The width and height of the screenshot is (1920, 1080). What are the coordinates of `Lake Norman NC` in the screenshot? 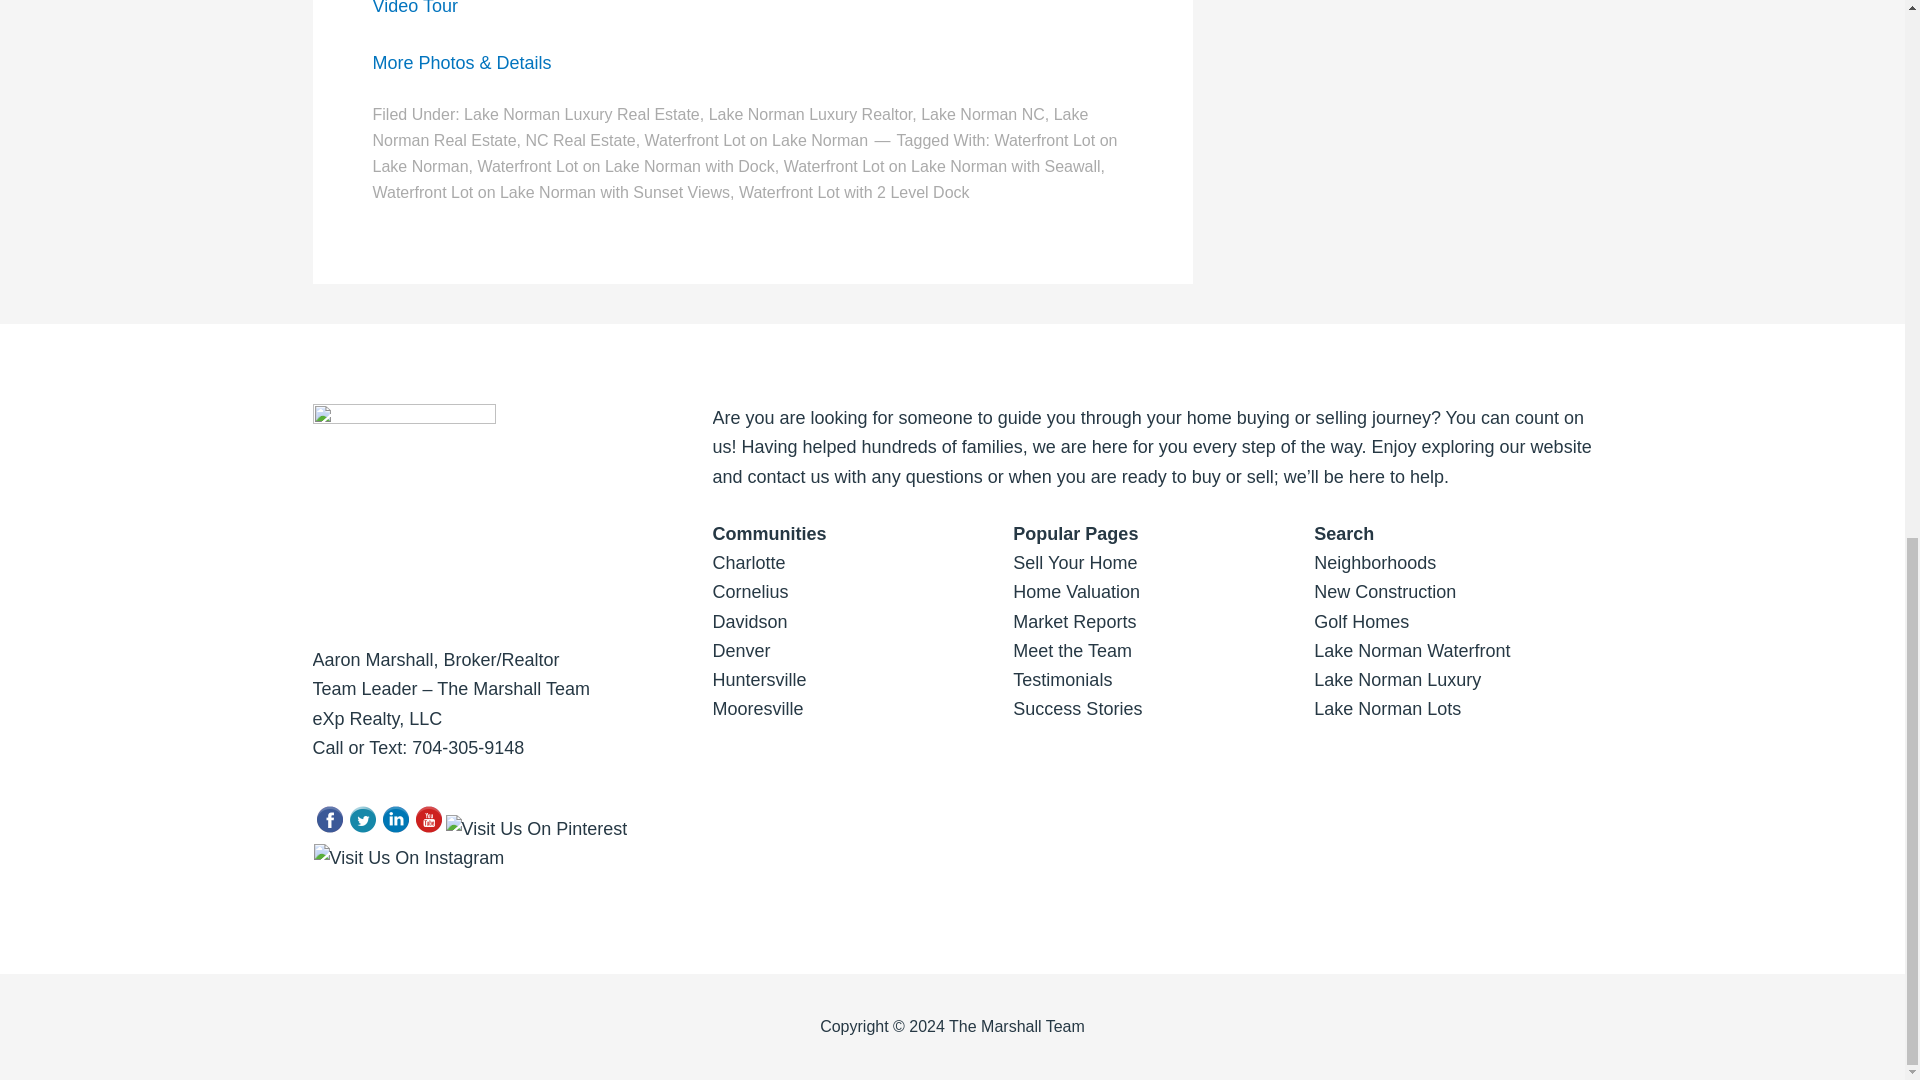 It's located at (982, 114).